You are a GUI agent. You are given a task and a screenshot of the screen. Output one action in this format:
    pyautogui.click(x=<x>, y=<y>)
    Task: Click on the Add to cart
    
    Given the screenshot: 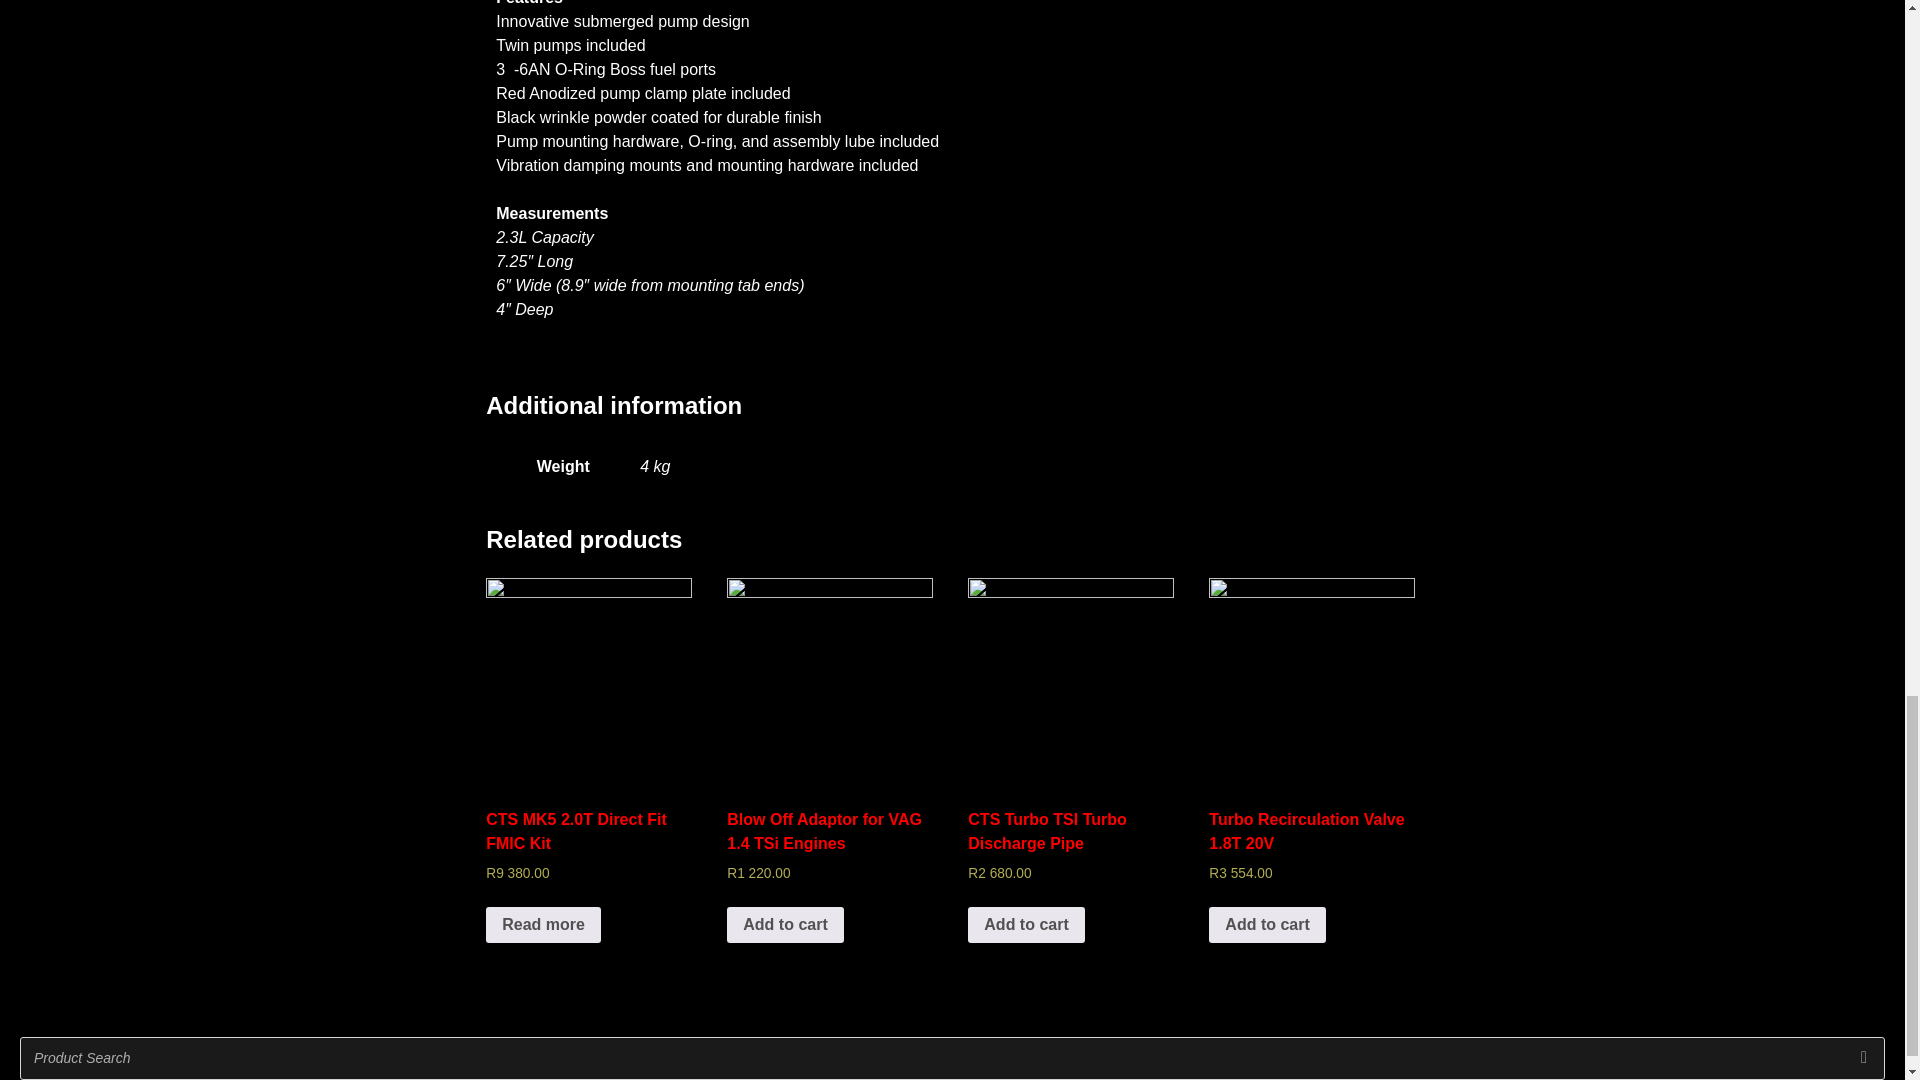 What is the action you would take?
    pyautogui.click(x=1070, y=755)
    